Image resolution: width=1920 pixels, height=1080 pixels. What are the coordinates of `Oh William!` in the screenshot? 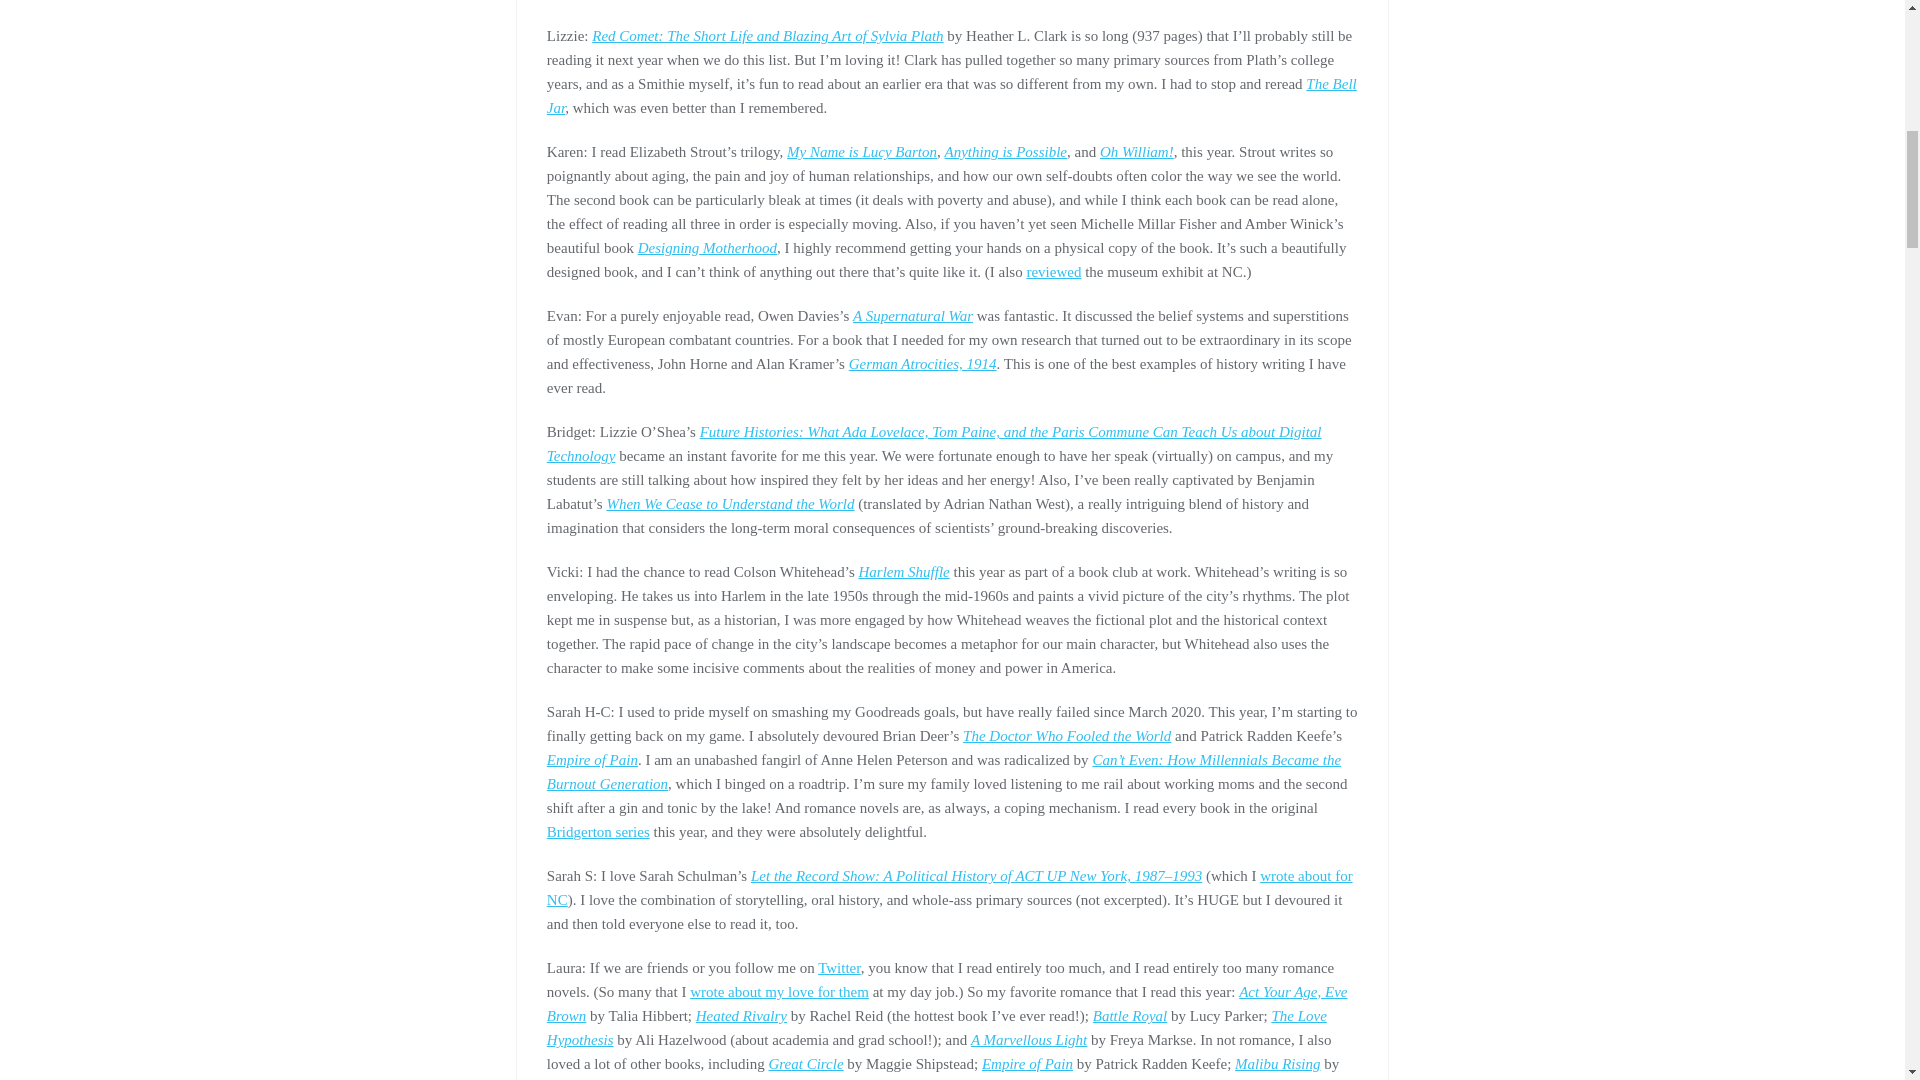 It's located at (1136, 151).